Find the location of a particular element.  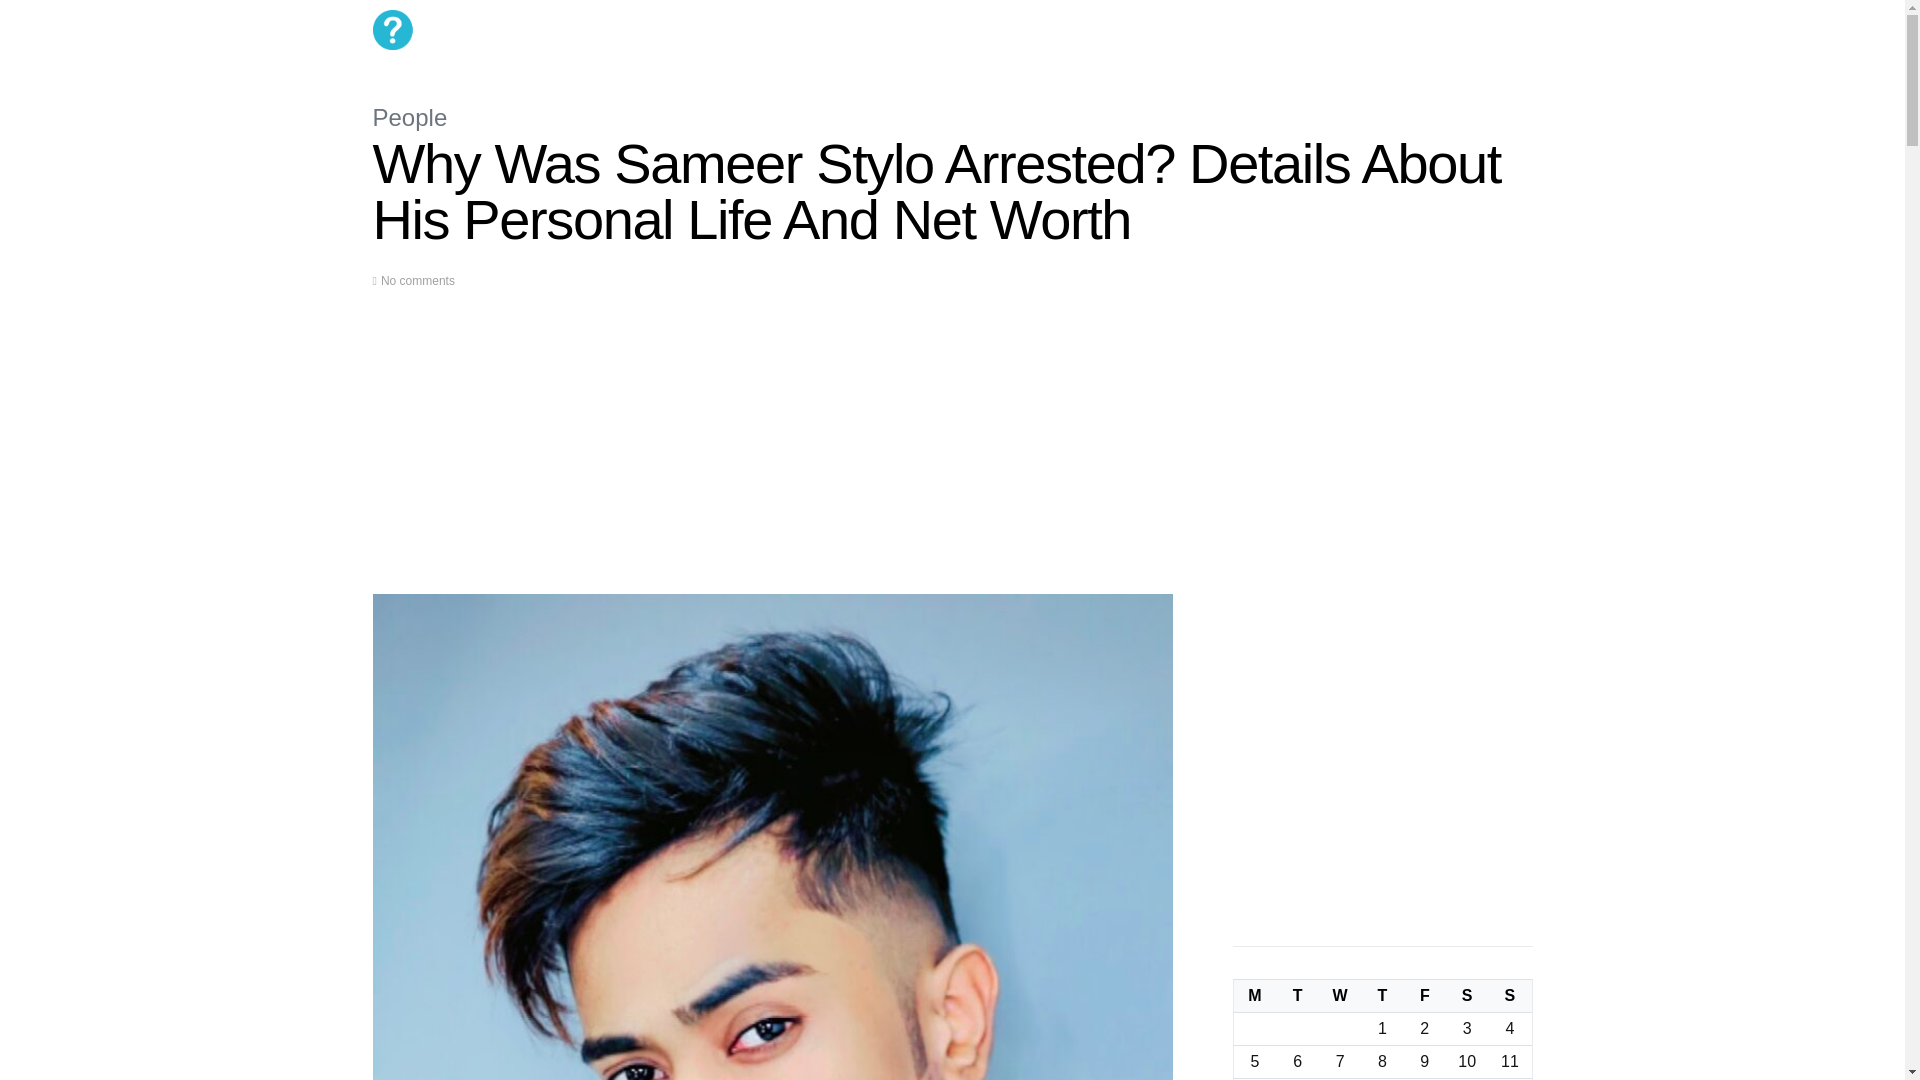

Celeb Corner is located at coordinates (667, 30).